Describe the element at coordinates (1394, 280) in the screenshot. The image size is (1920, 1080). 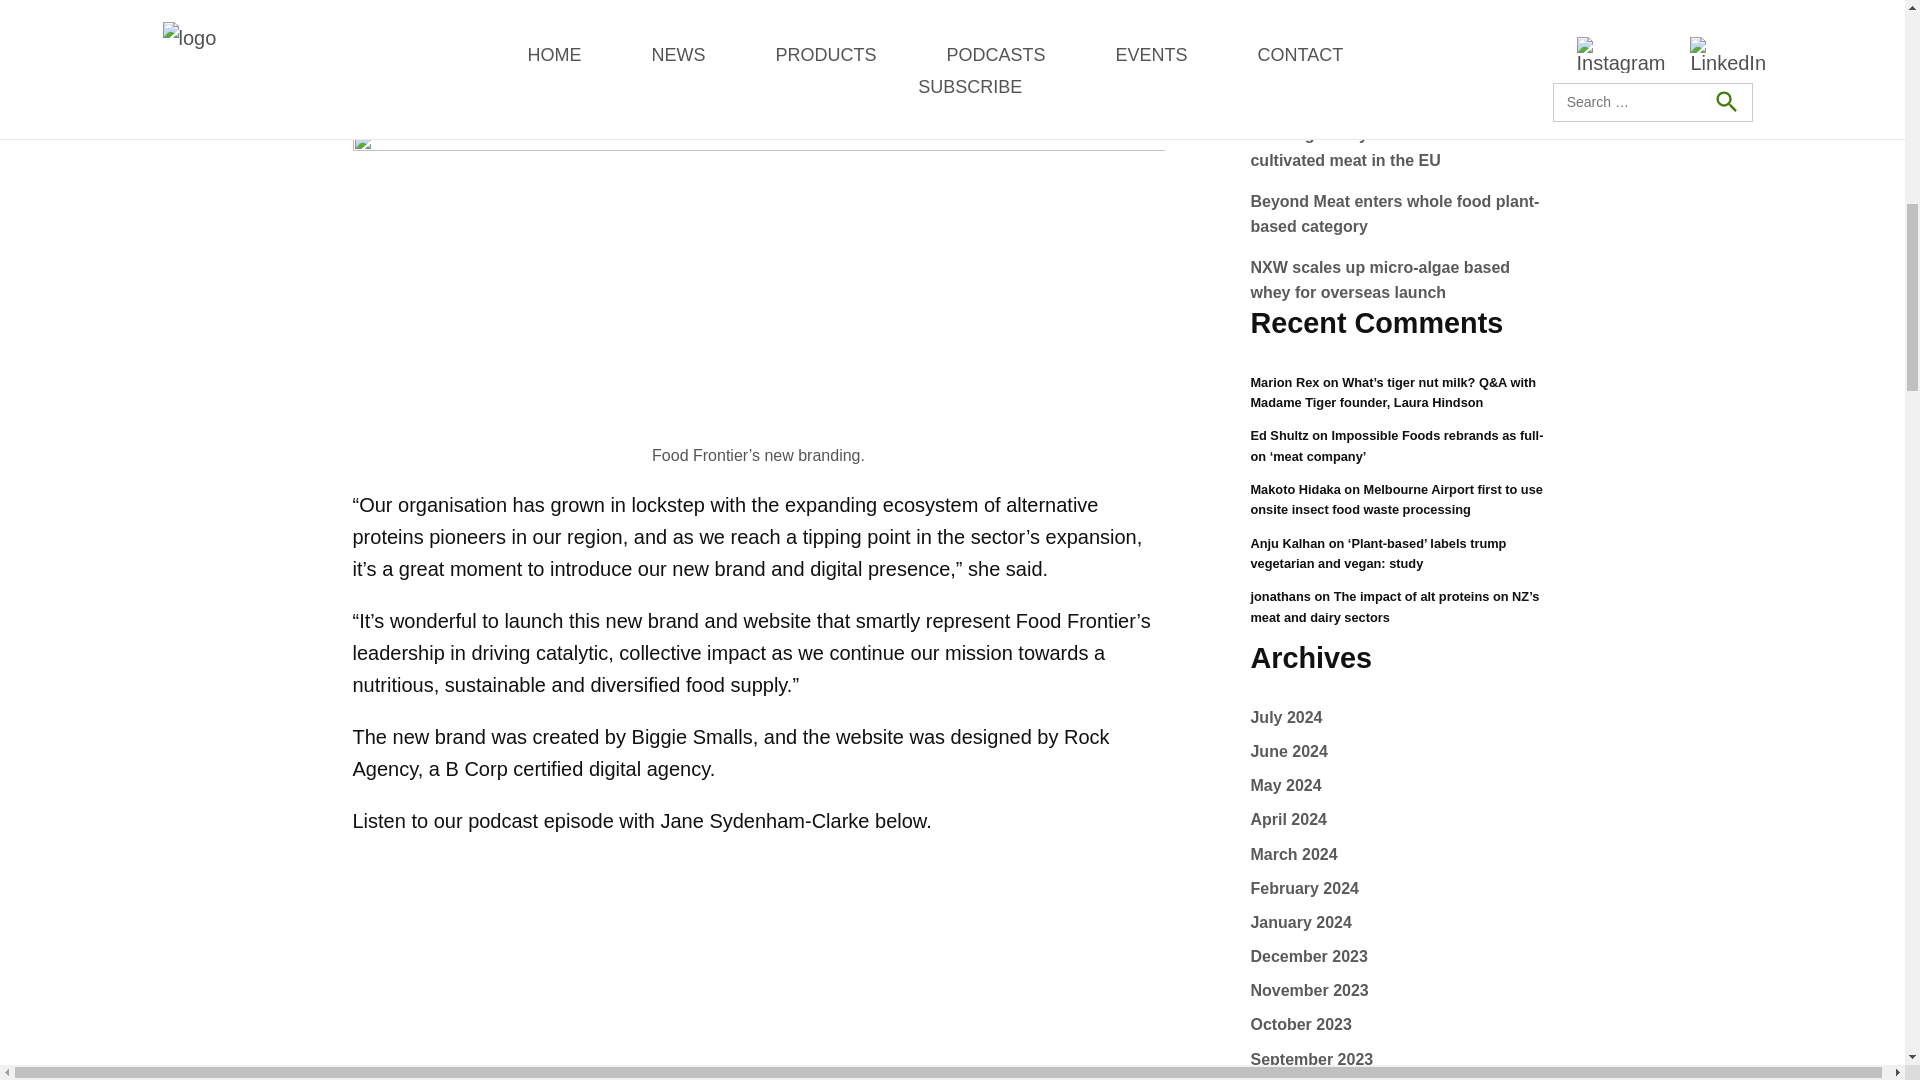
I see `Beyond Meat enters whole food plant-based category ` at that location.